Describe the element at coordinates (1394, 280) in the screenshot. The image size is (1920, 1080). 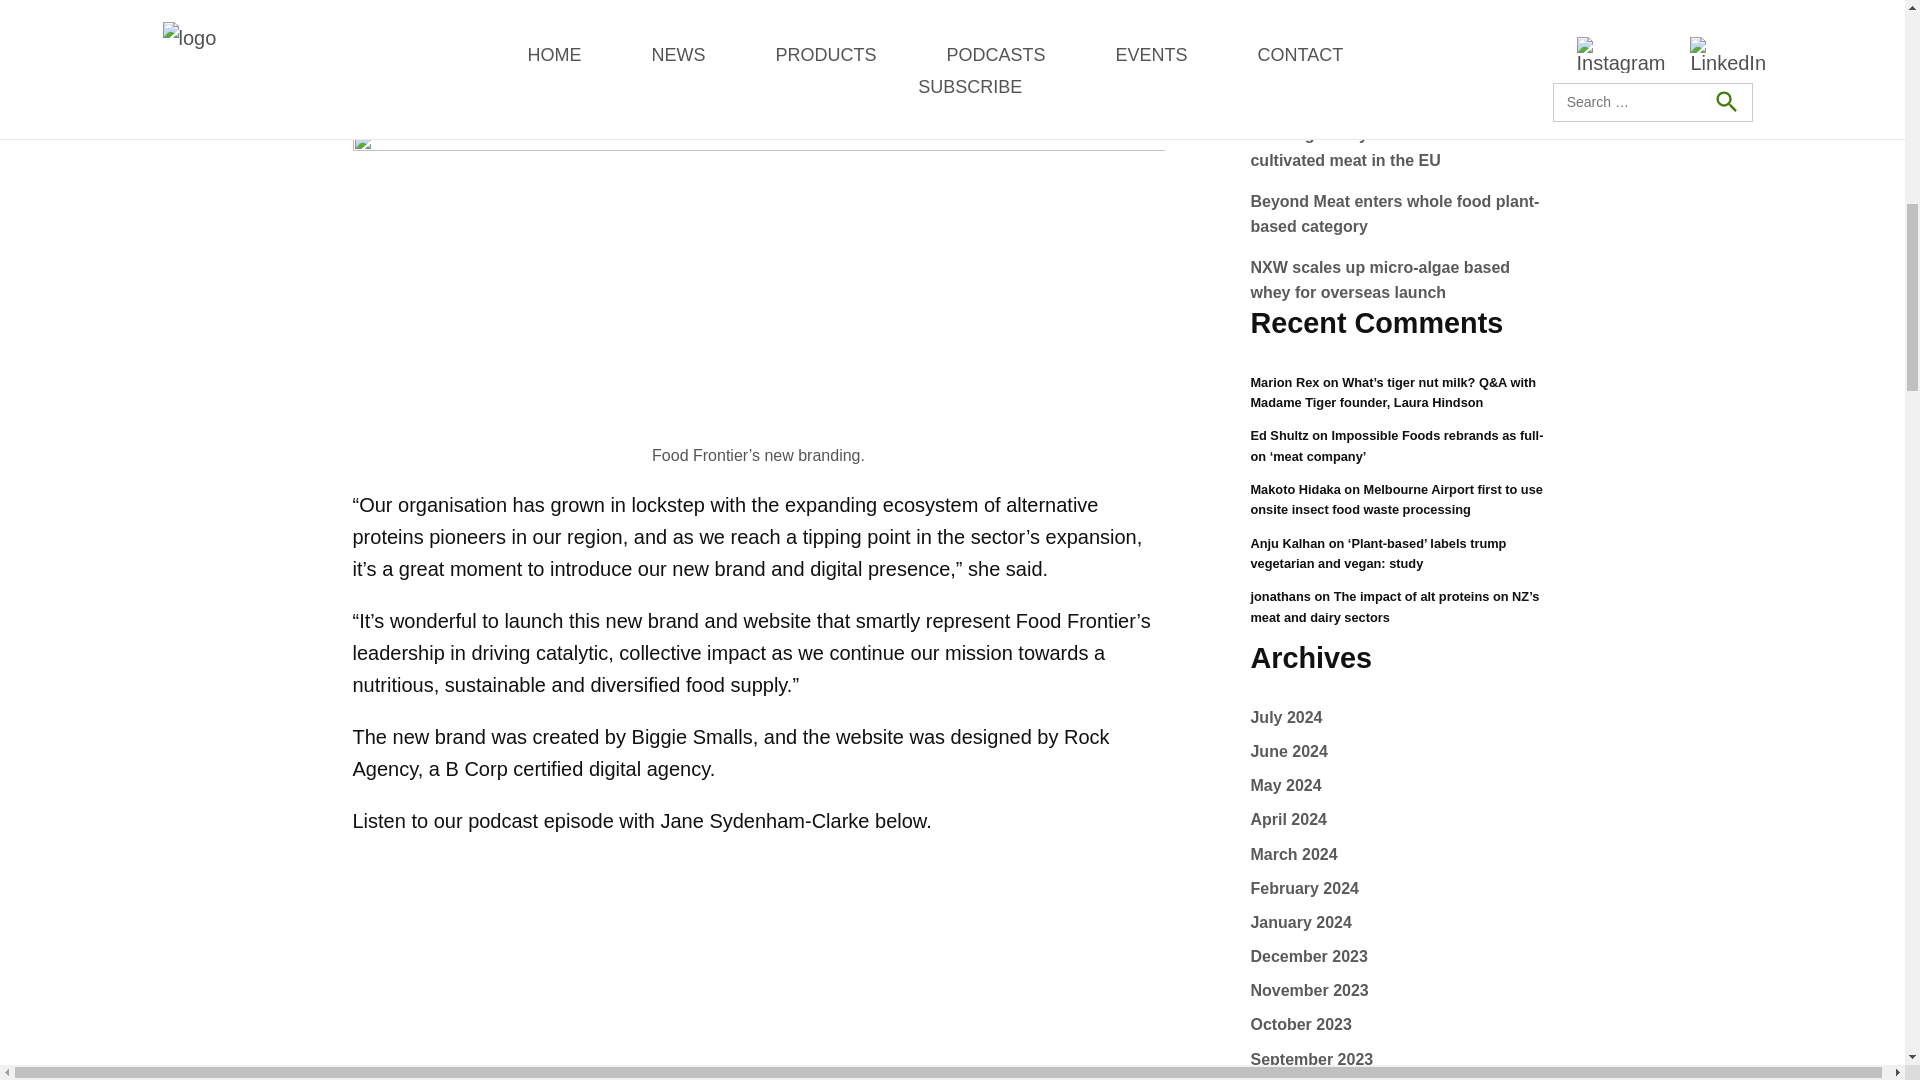
I see `Beyond Meat enters whole food plant-based category ` at that location.